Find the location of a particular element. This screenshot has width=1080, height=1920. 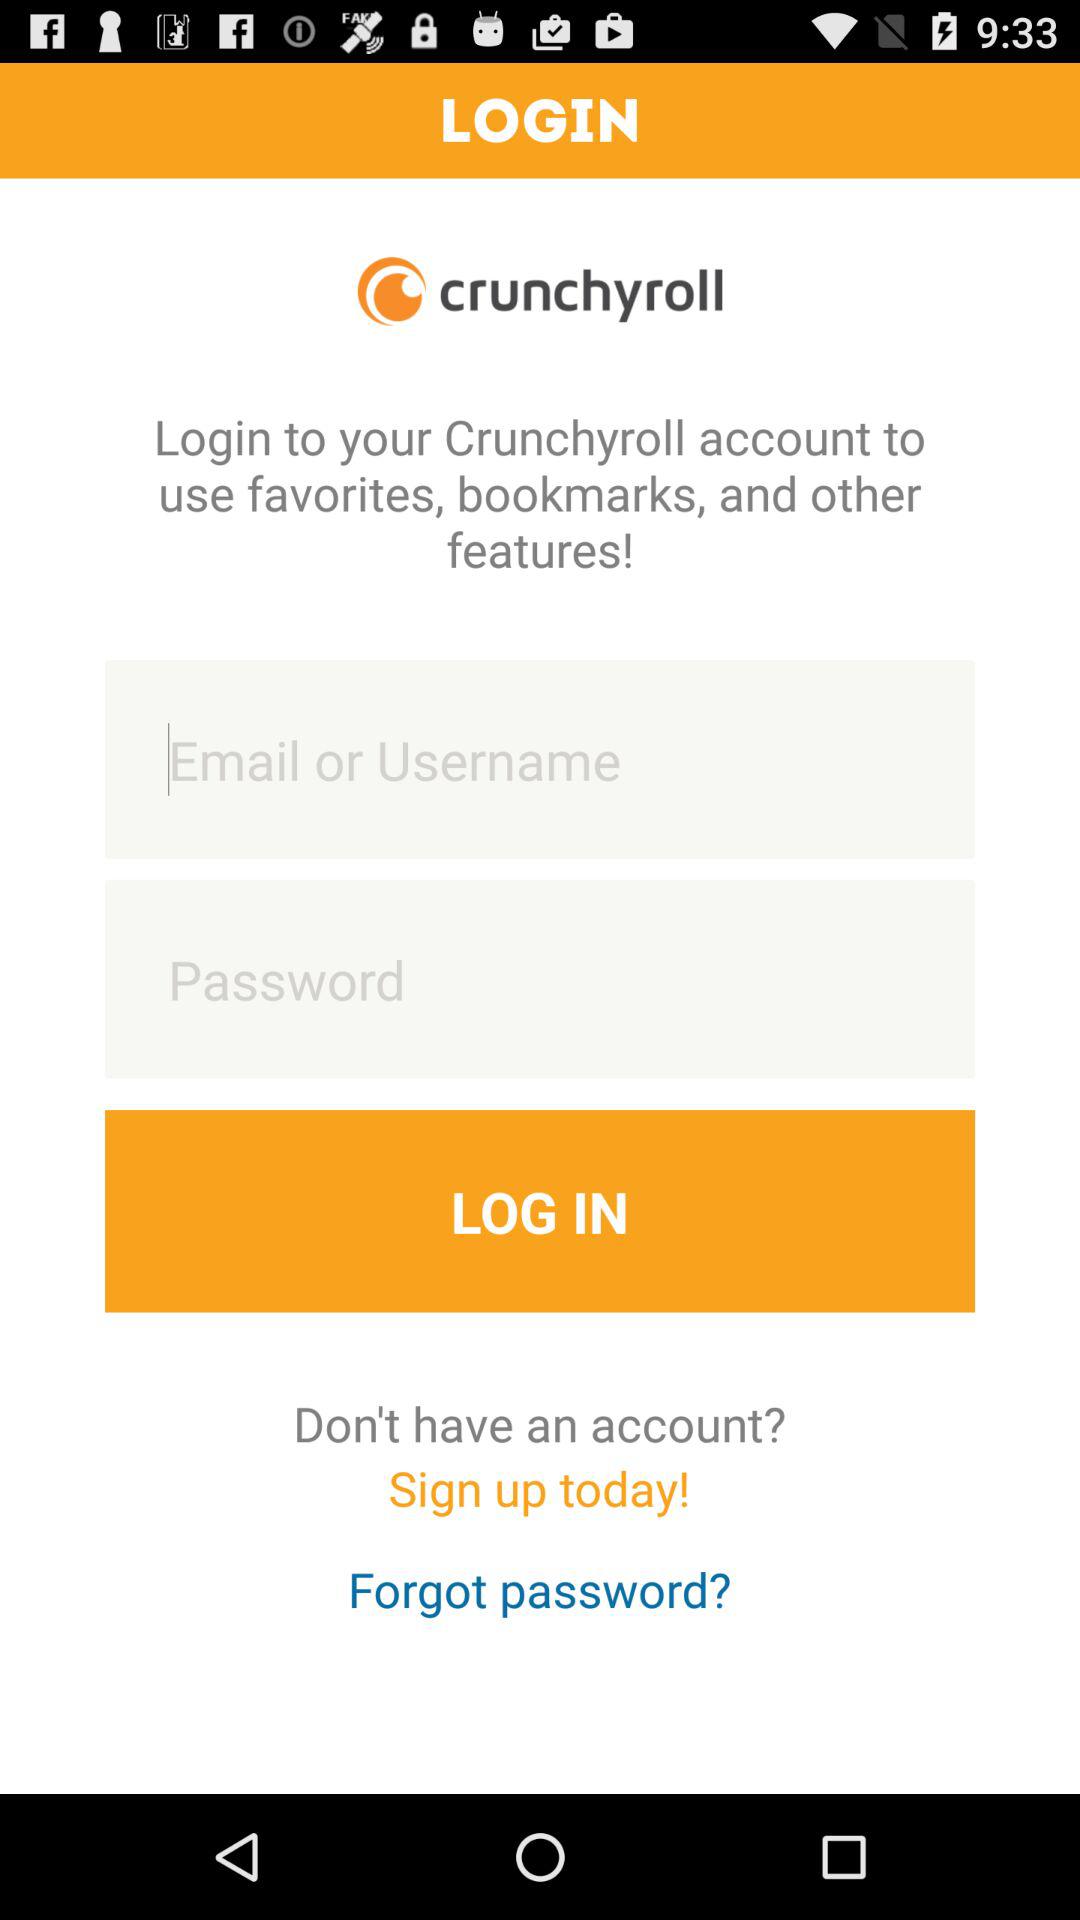

click the app below don t have icon is located at coordinates (539, 1506).